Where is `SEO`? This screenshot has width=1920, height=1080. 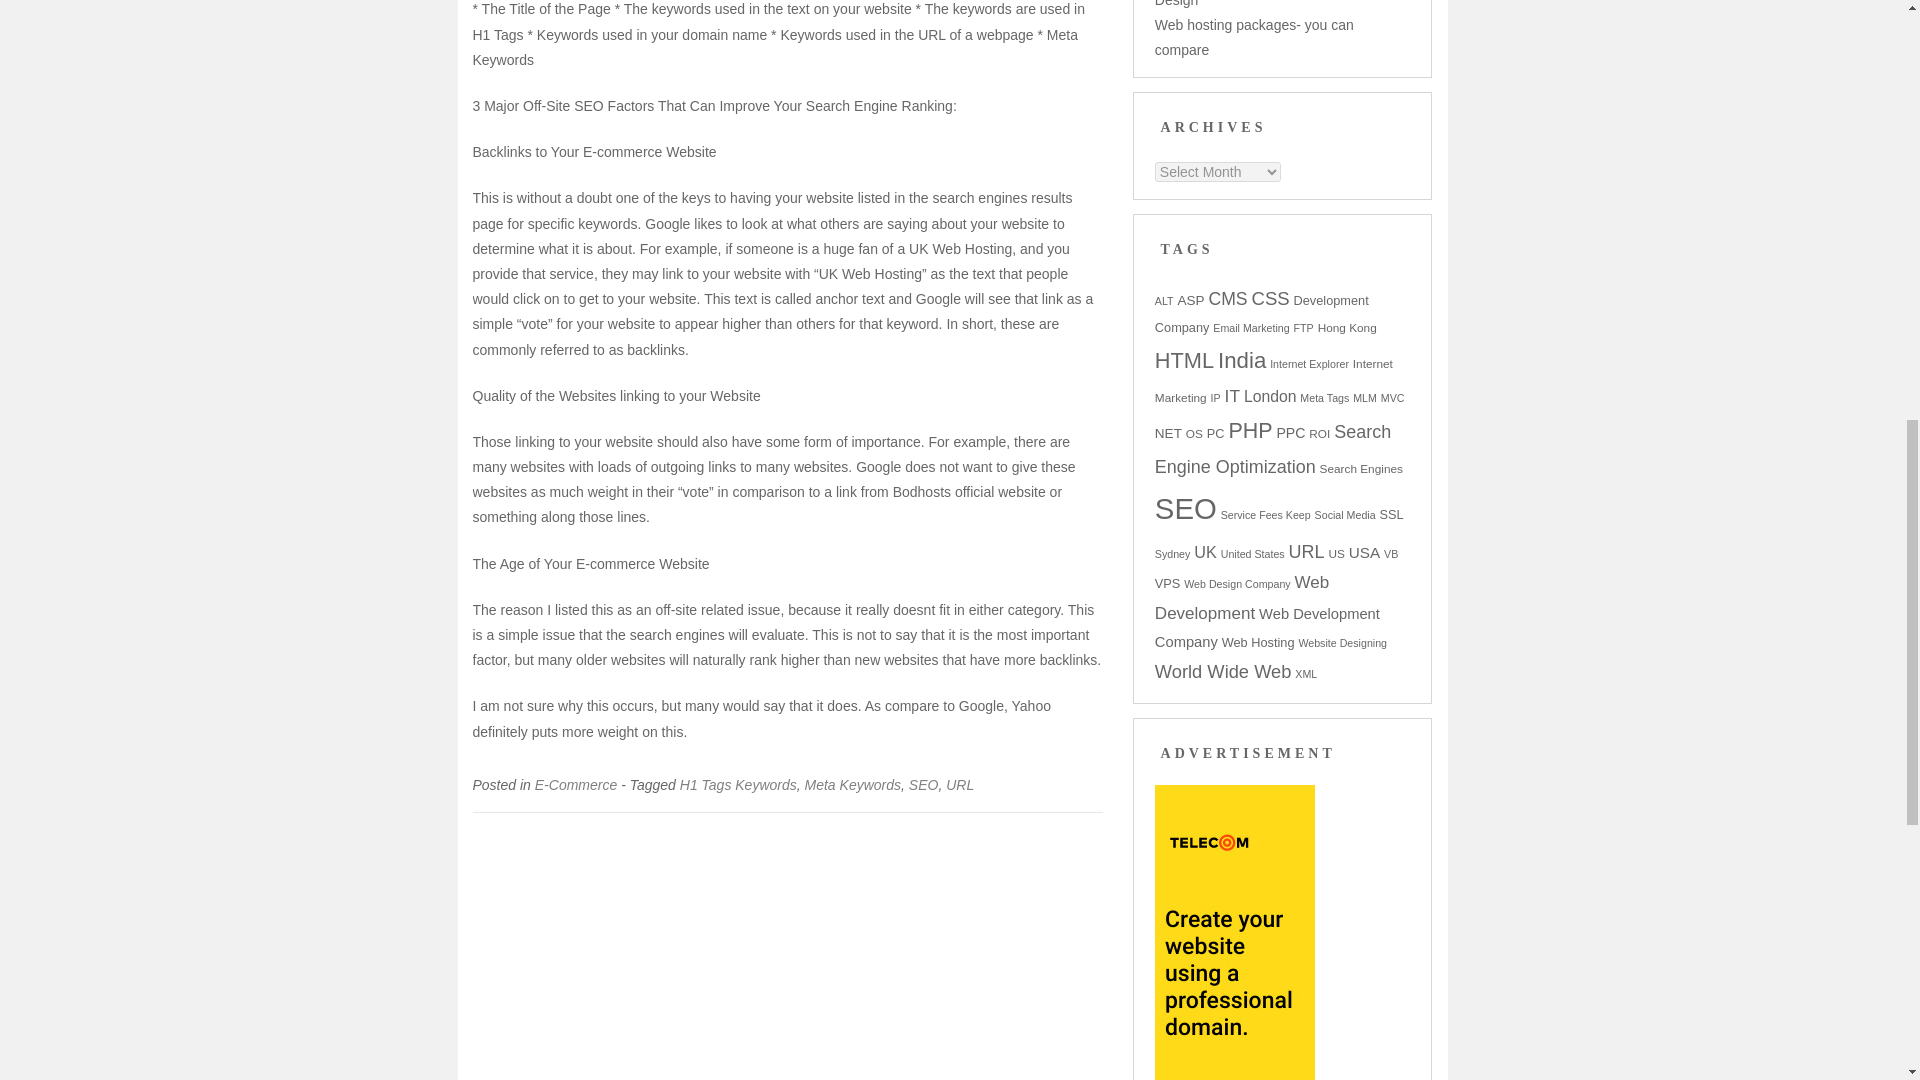 SEO is located at coordinates (923, 784).